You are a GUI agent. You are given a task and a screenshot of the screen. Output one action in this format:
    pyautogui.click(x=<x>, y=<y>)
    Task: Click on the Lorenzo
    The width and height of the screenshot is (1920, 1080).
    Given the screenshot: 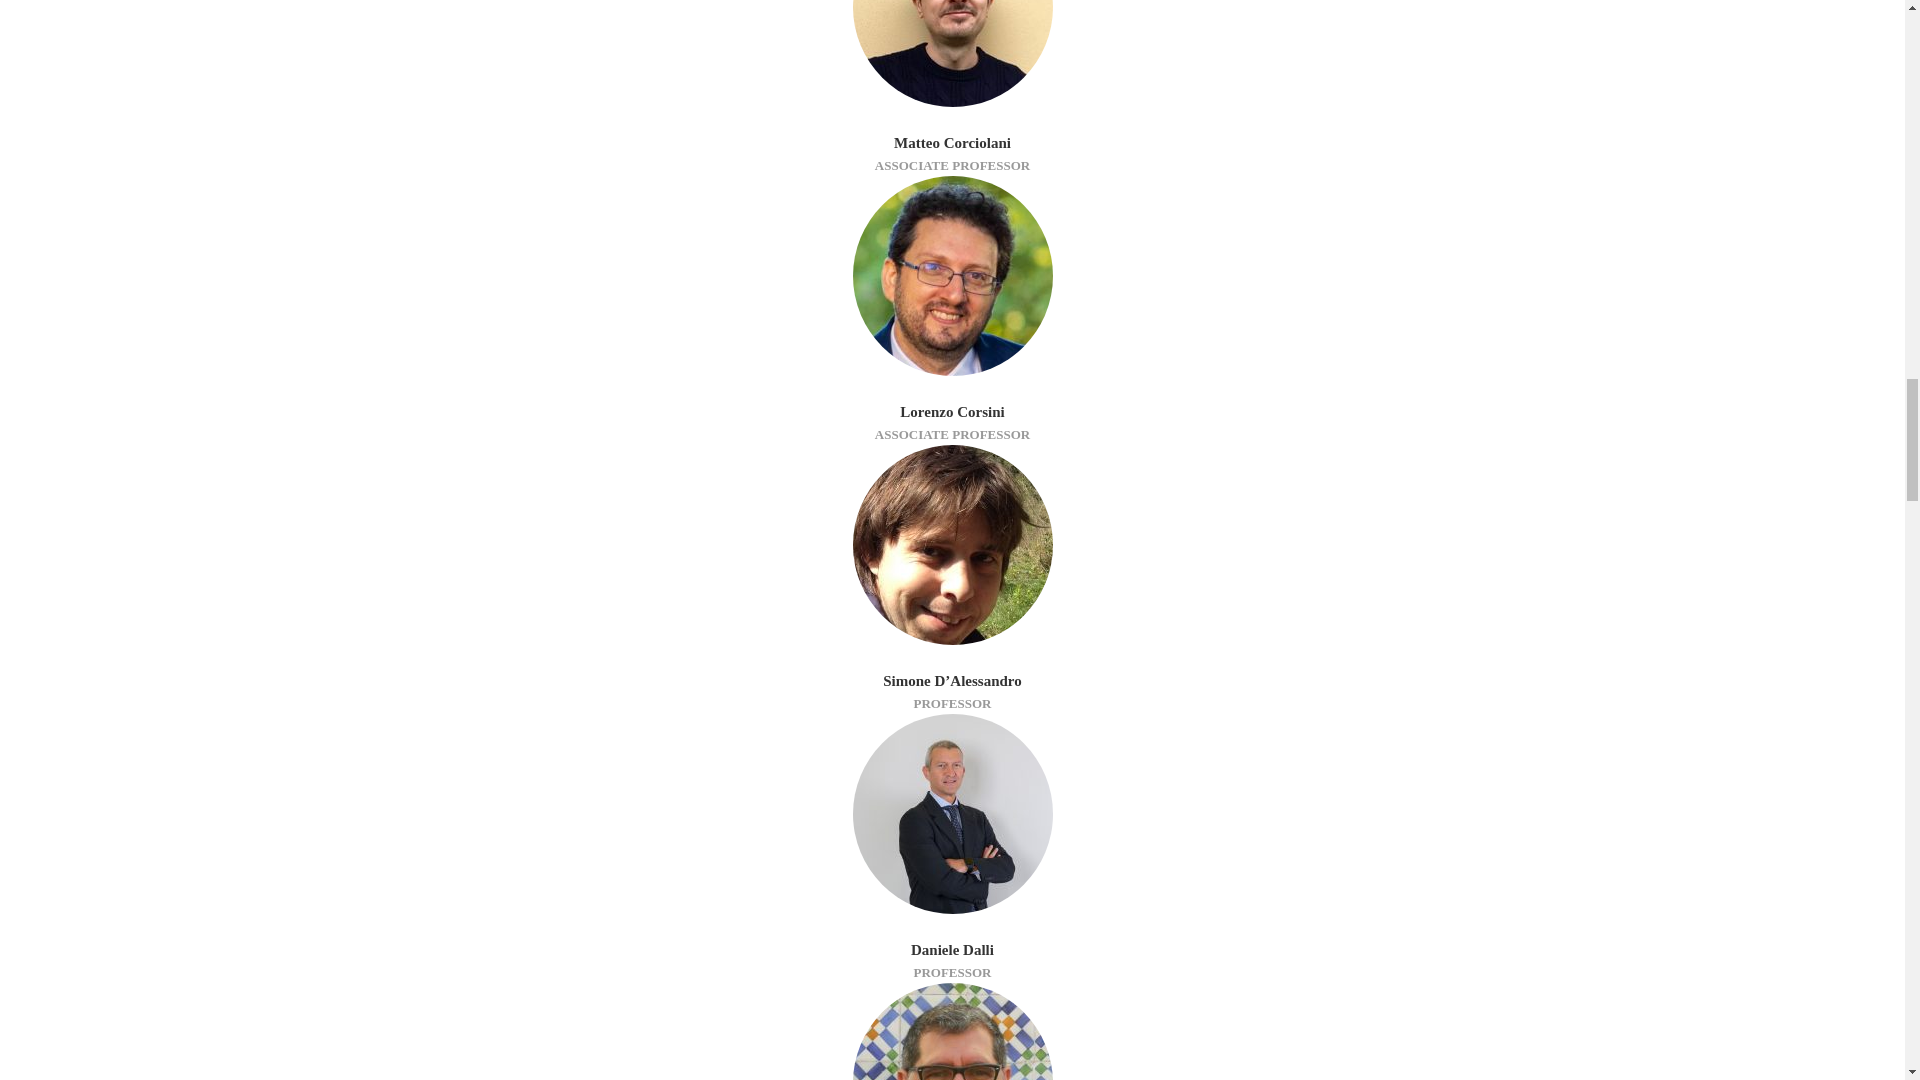 What is the action you would take?
    pyautogui.click(x=952, y=276)
    